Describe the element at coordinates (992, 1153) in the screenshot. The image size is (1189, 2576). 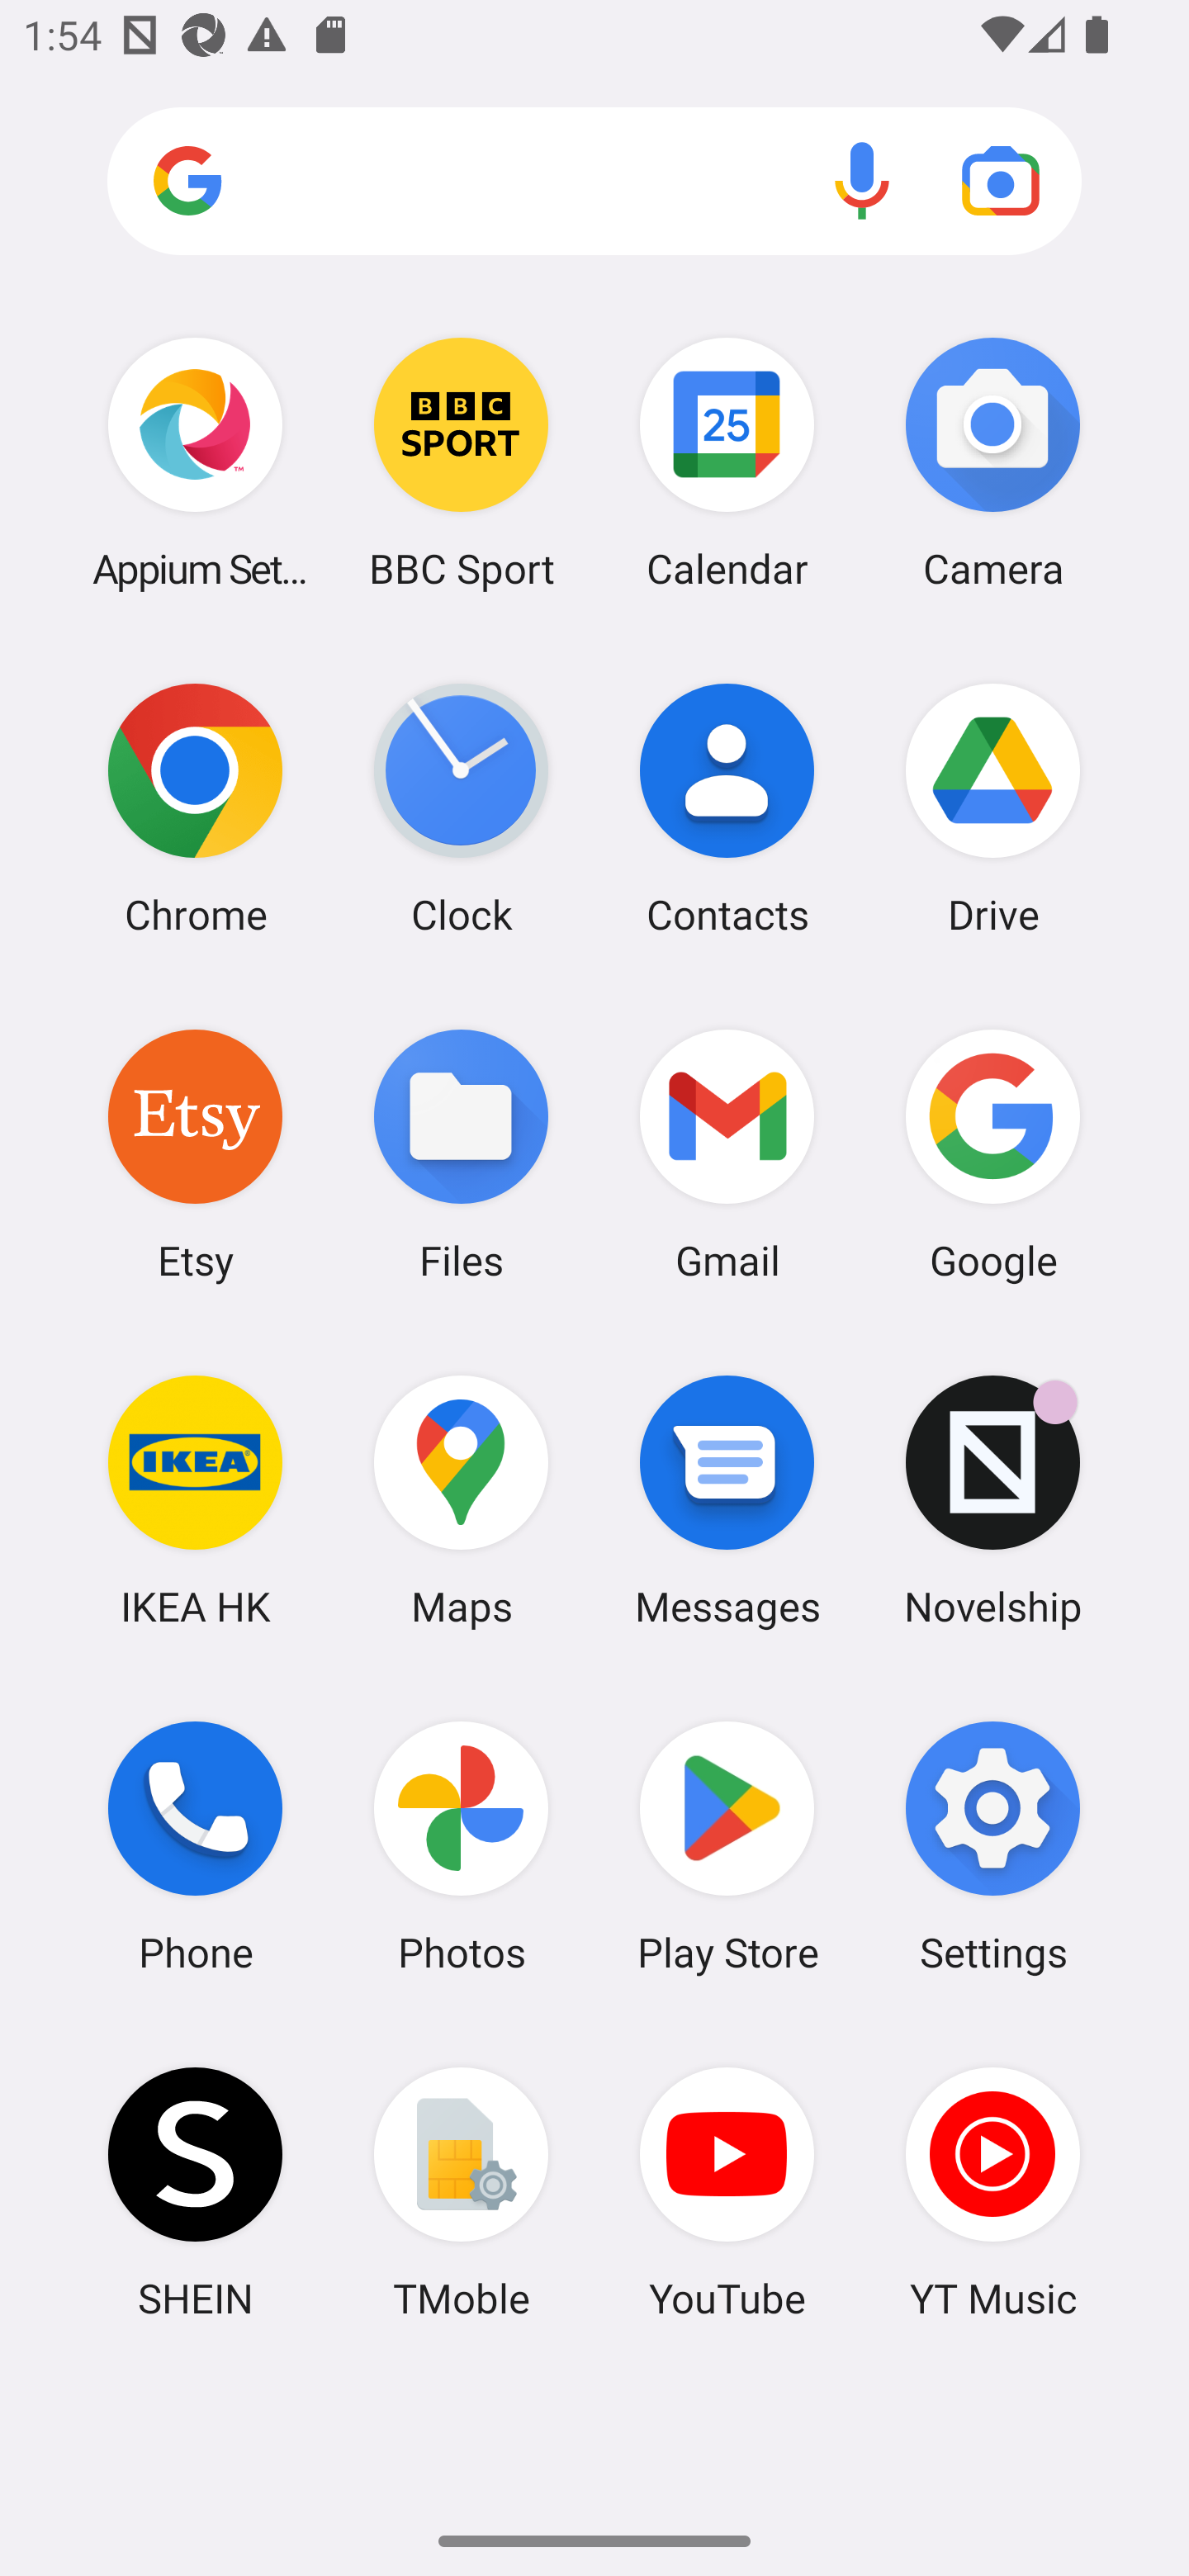
I see `Google` at that location.